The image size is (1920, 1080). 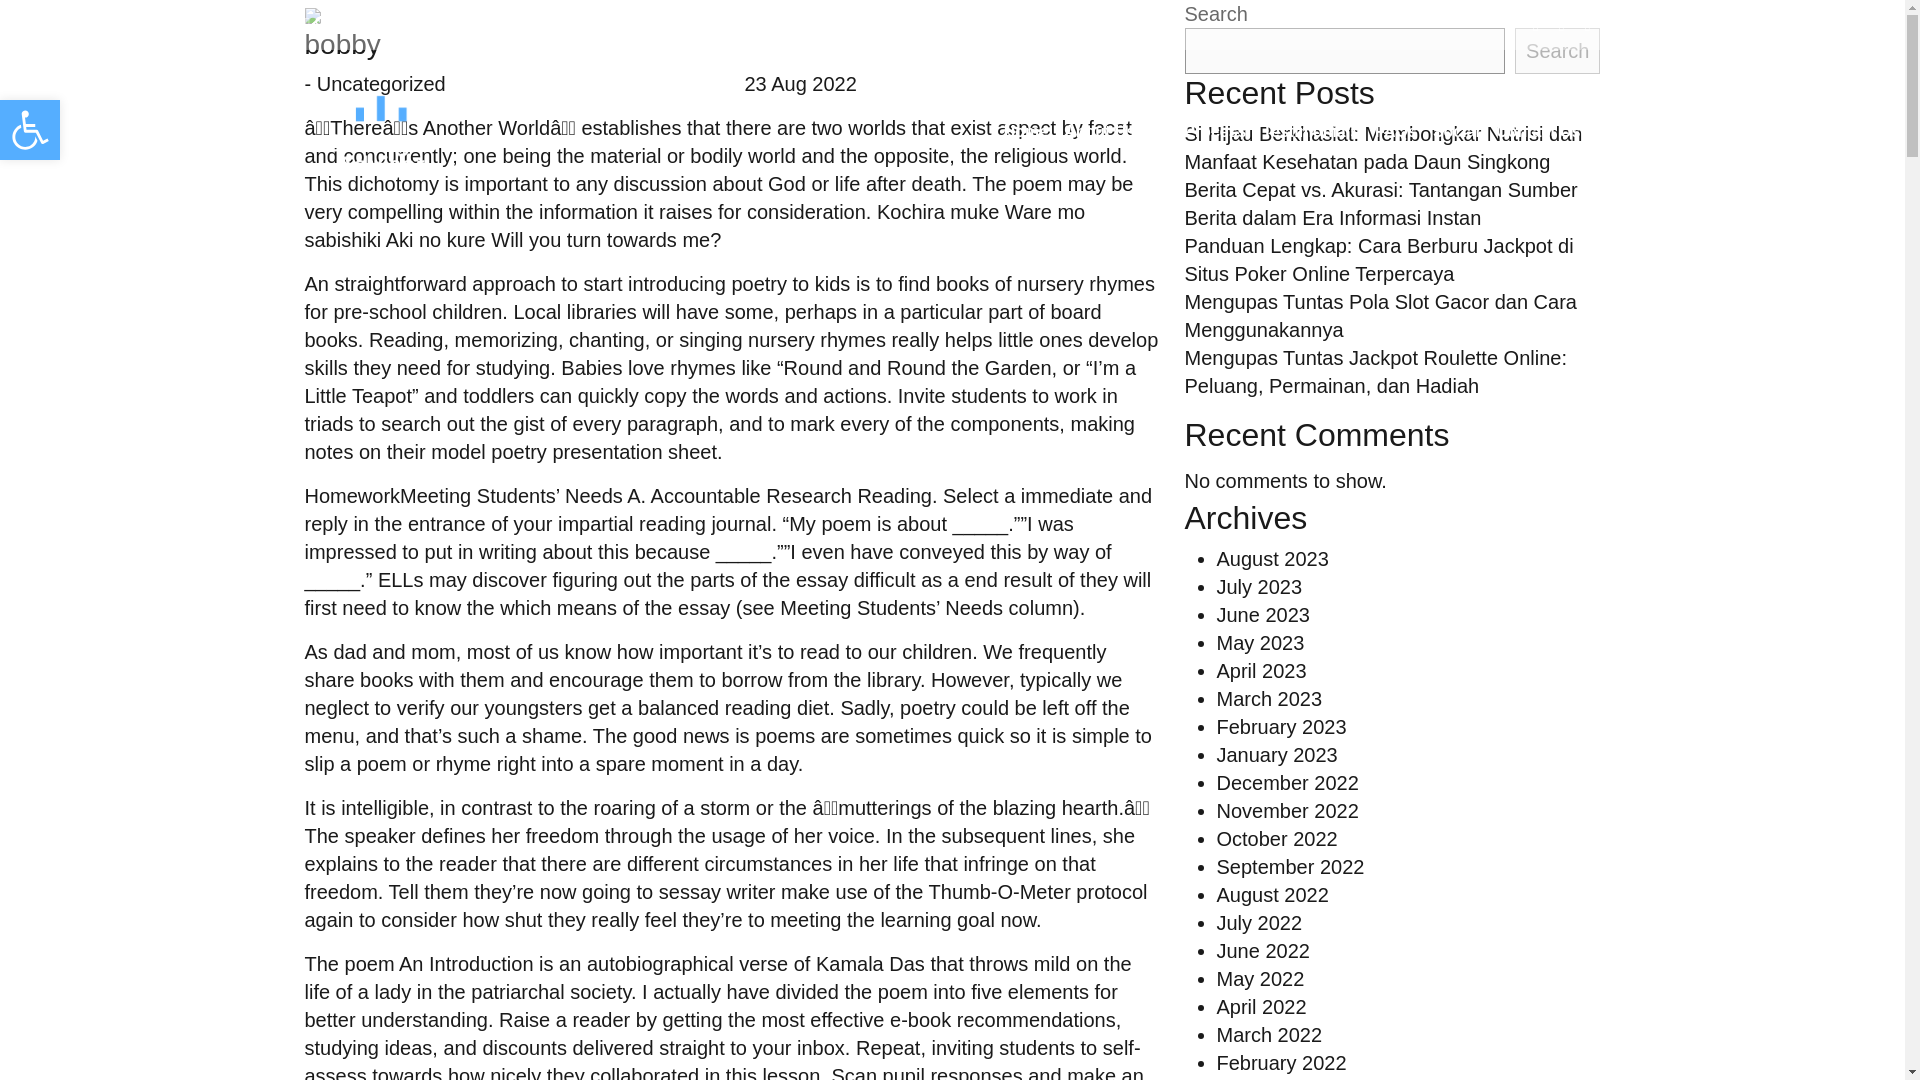 What do you see at coordinates (1099, 132) in the screenshot?
I see `About Us` at bounding box center [1099, 132].